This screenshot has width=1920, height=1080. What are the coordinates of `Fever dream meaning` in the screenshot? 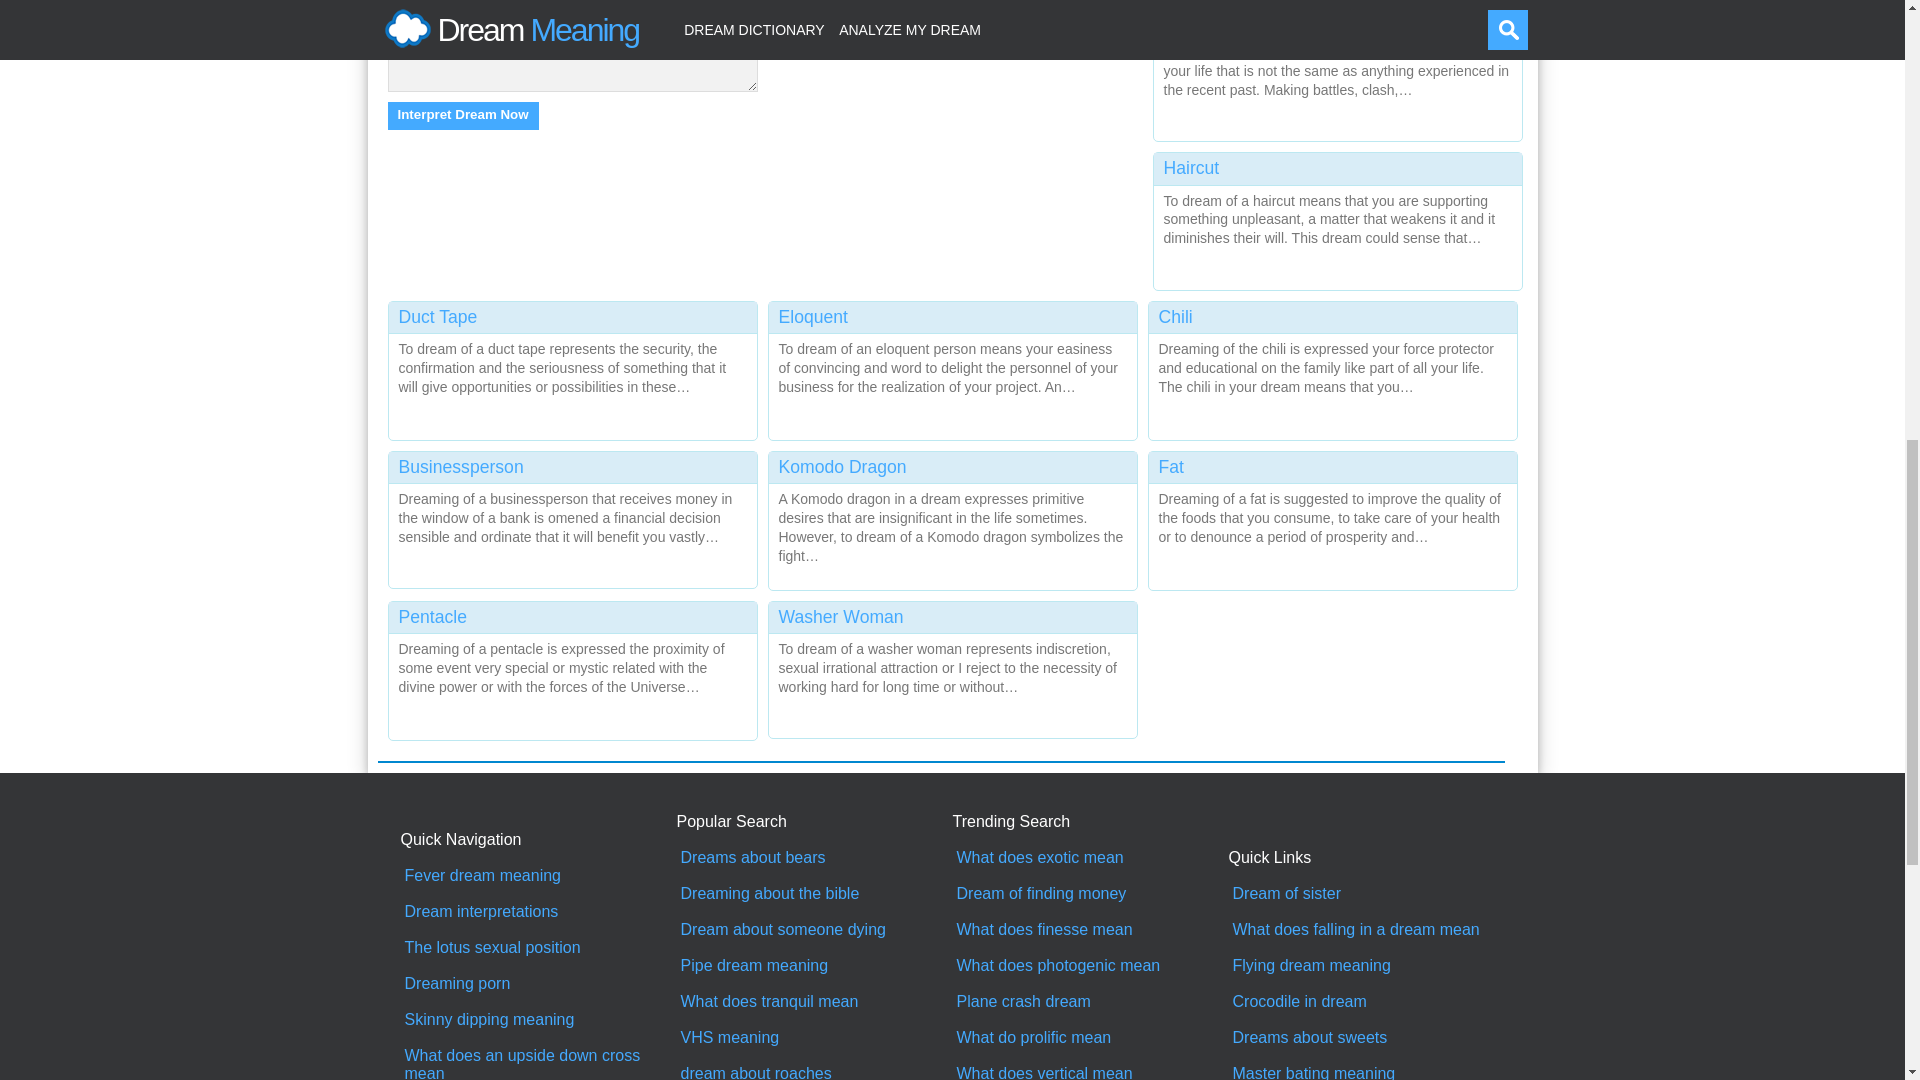 It's located at (538, 876).